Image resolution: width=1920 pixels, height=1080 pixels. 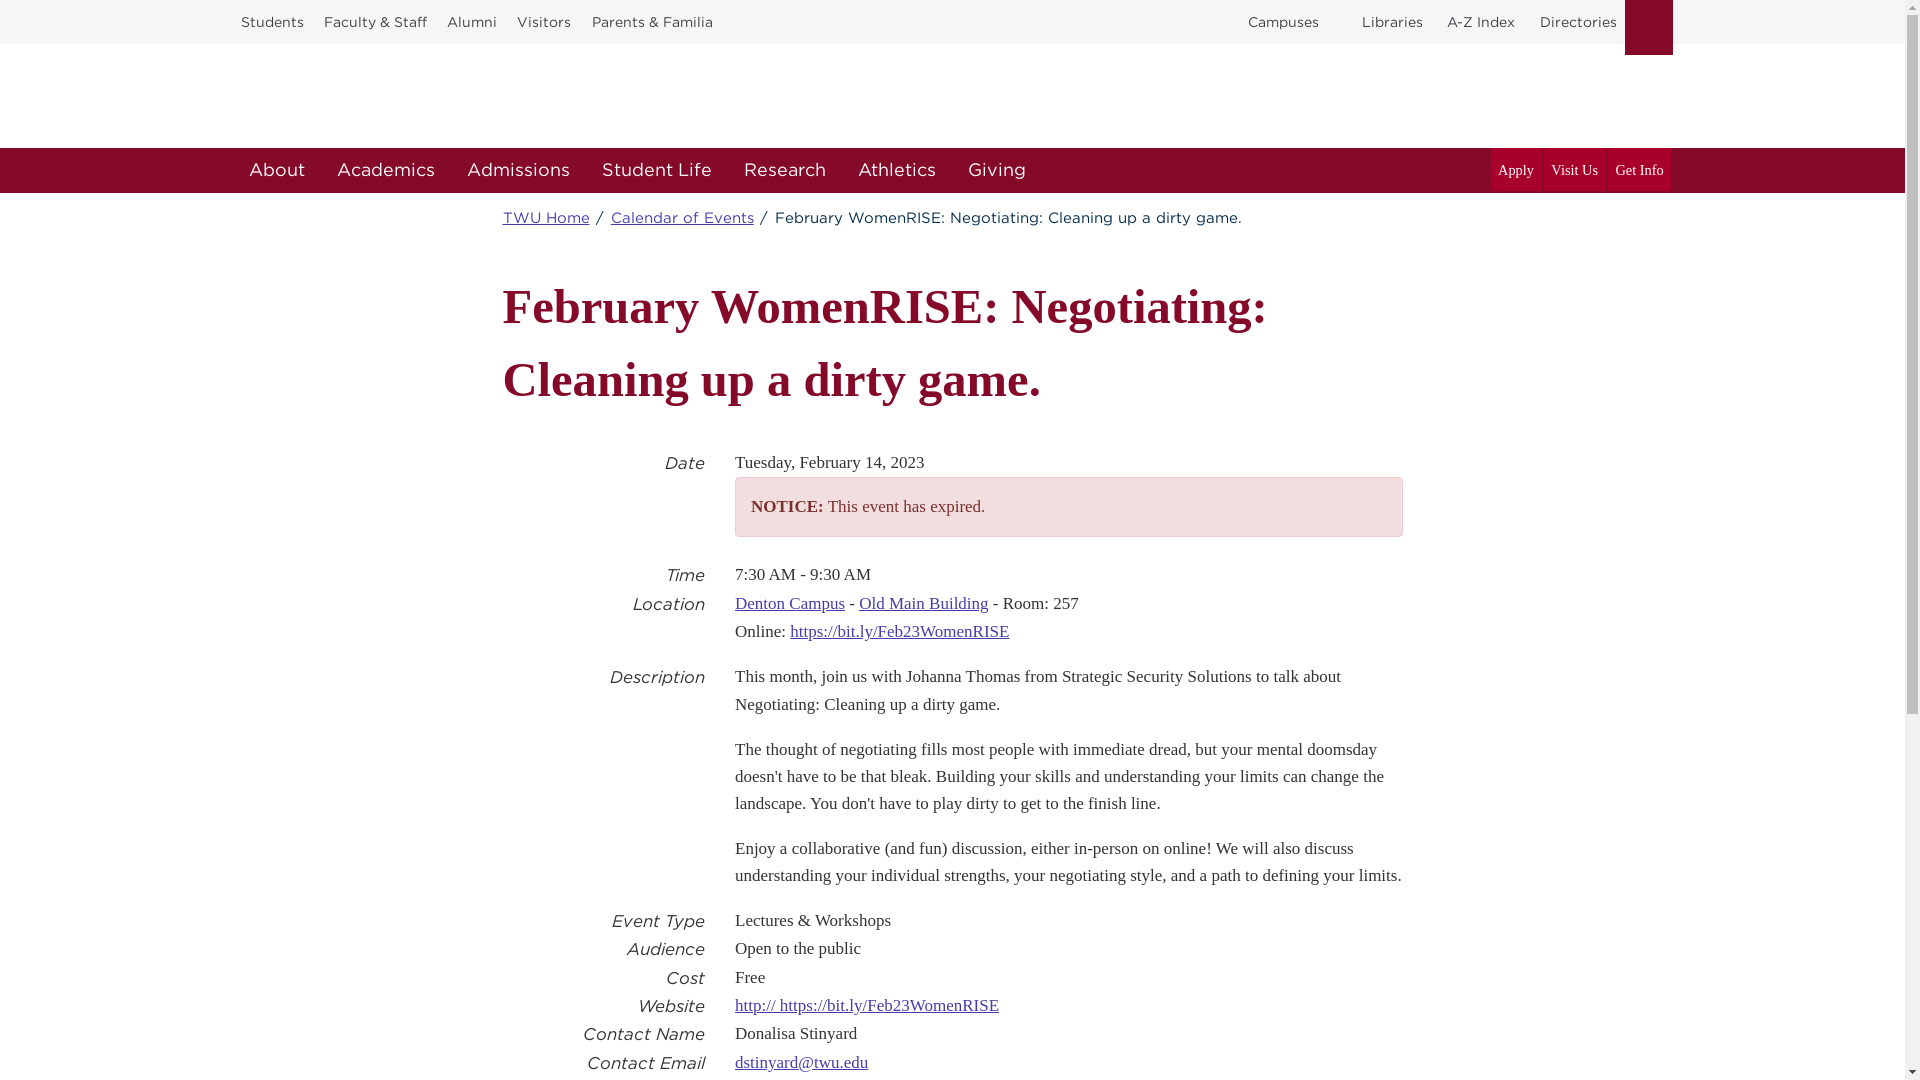 What do you see at coordinates (544, 22) in the screenshot?
I see `Visitors` at bounding box center [544, 22].